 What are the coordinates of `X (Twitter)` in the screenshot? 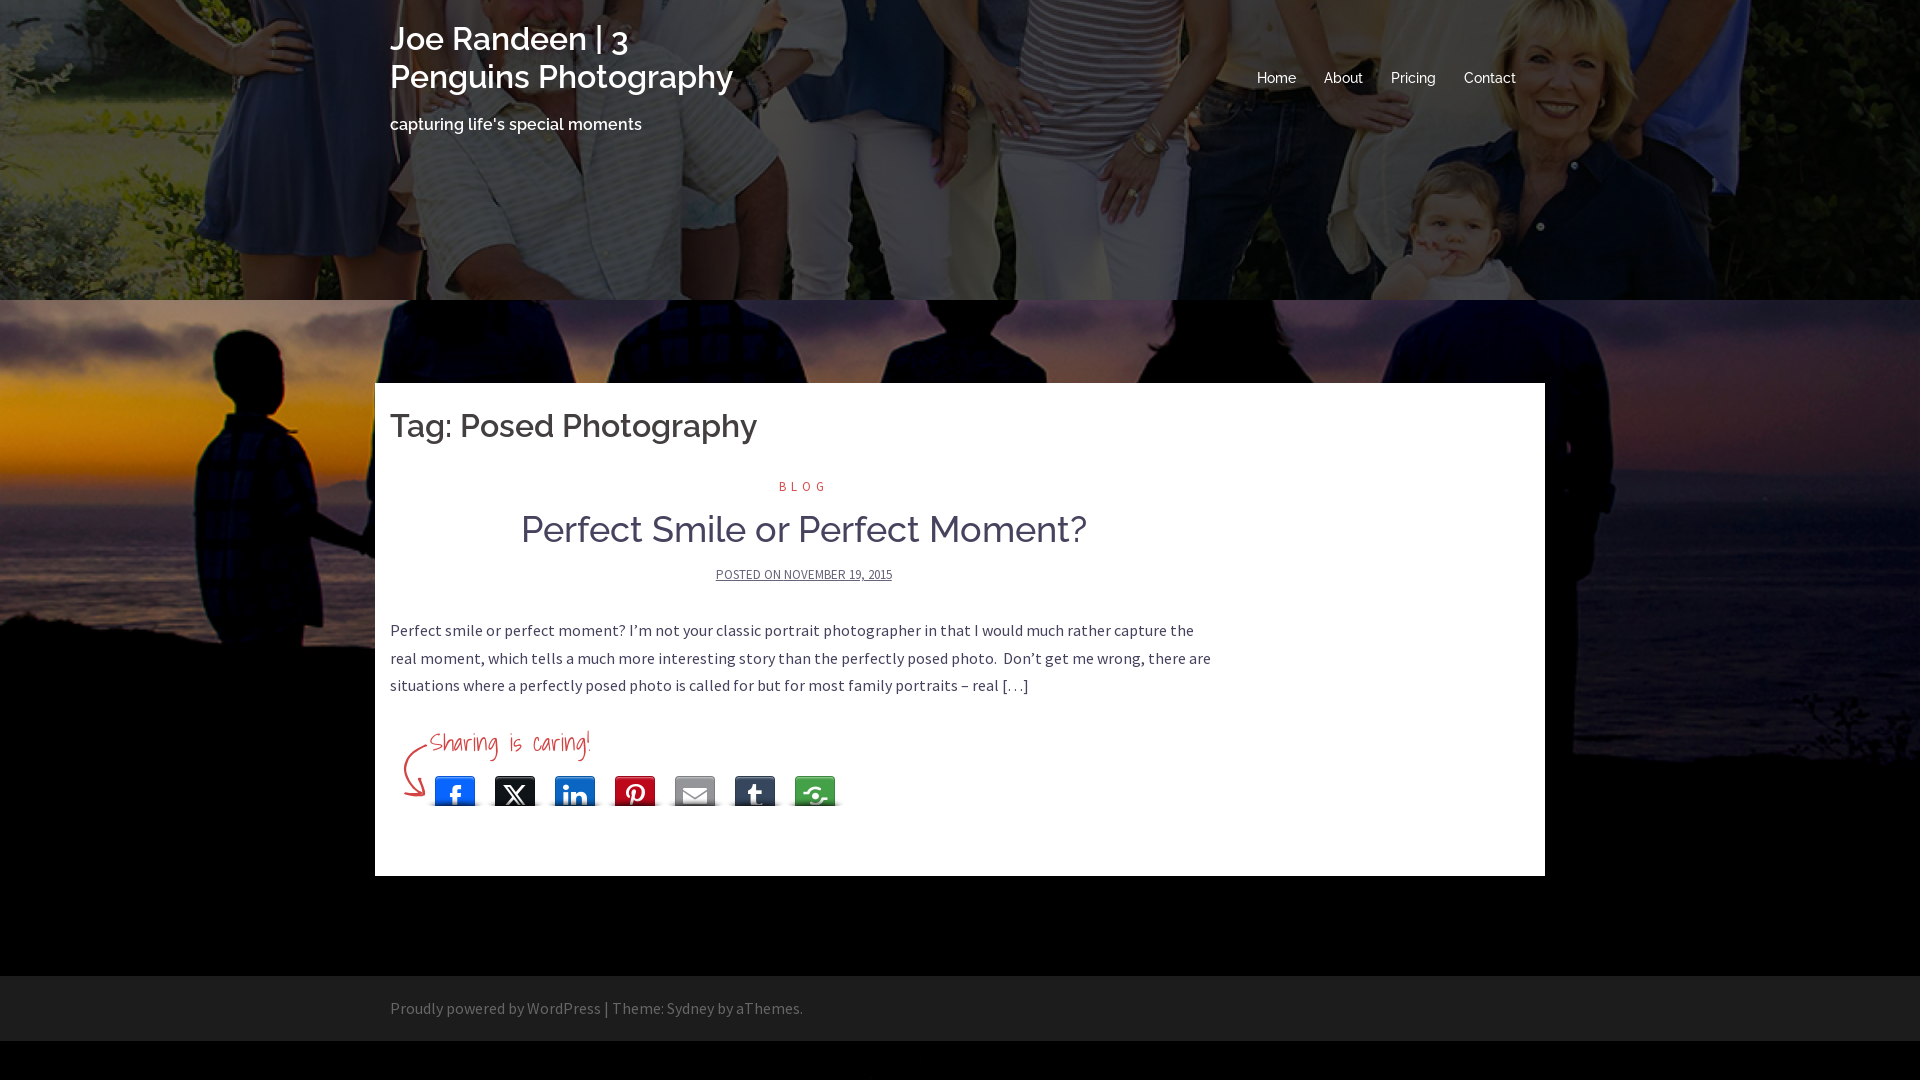 It's located at (515, 786).